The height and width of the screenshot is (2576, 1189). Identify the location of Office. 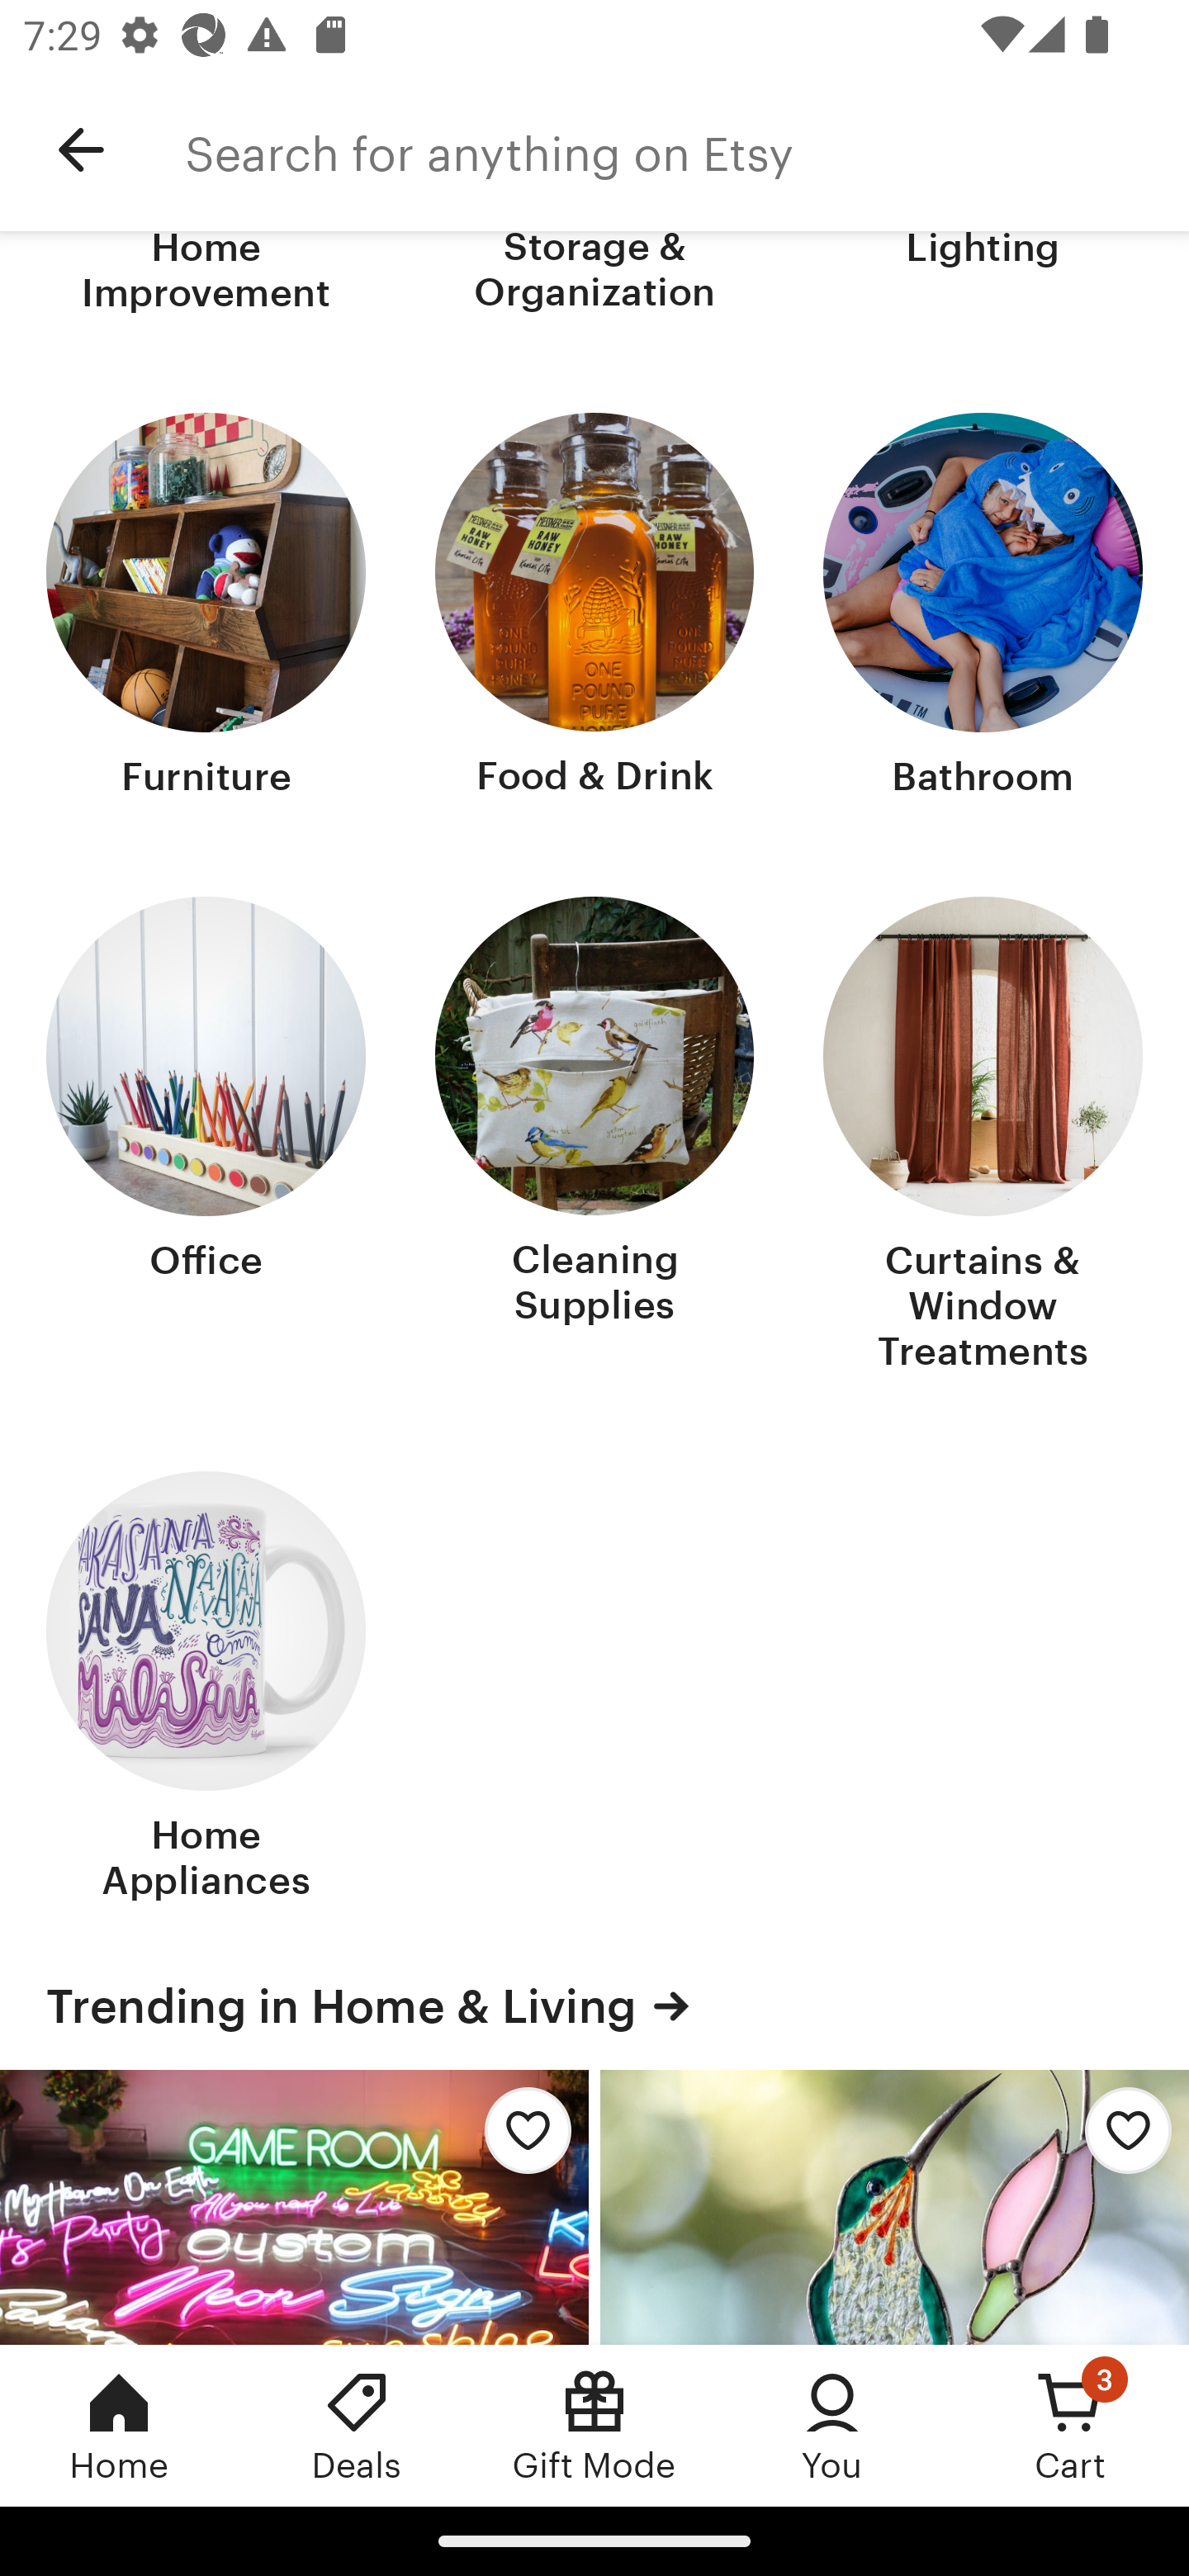
(206, 1137).